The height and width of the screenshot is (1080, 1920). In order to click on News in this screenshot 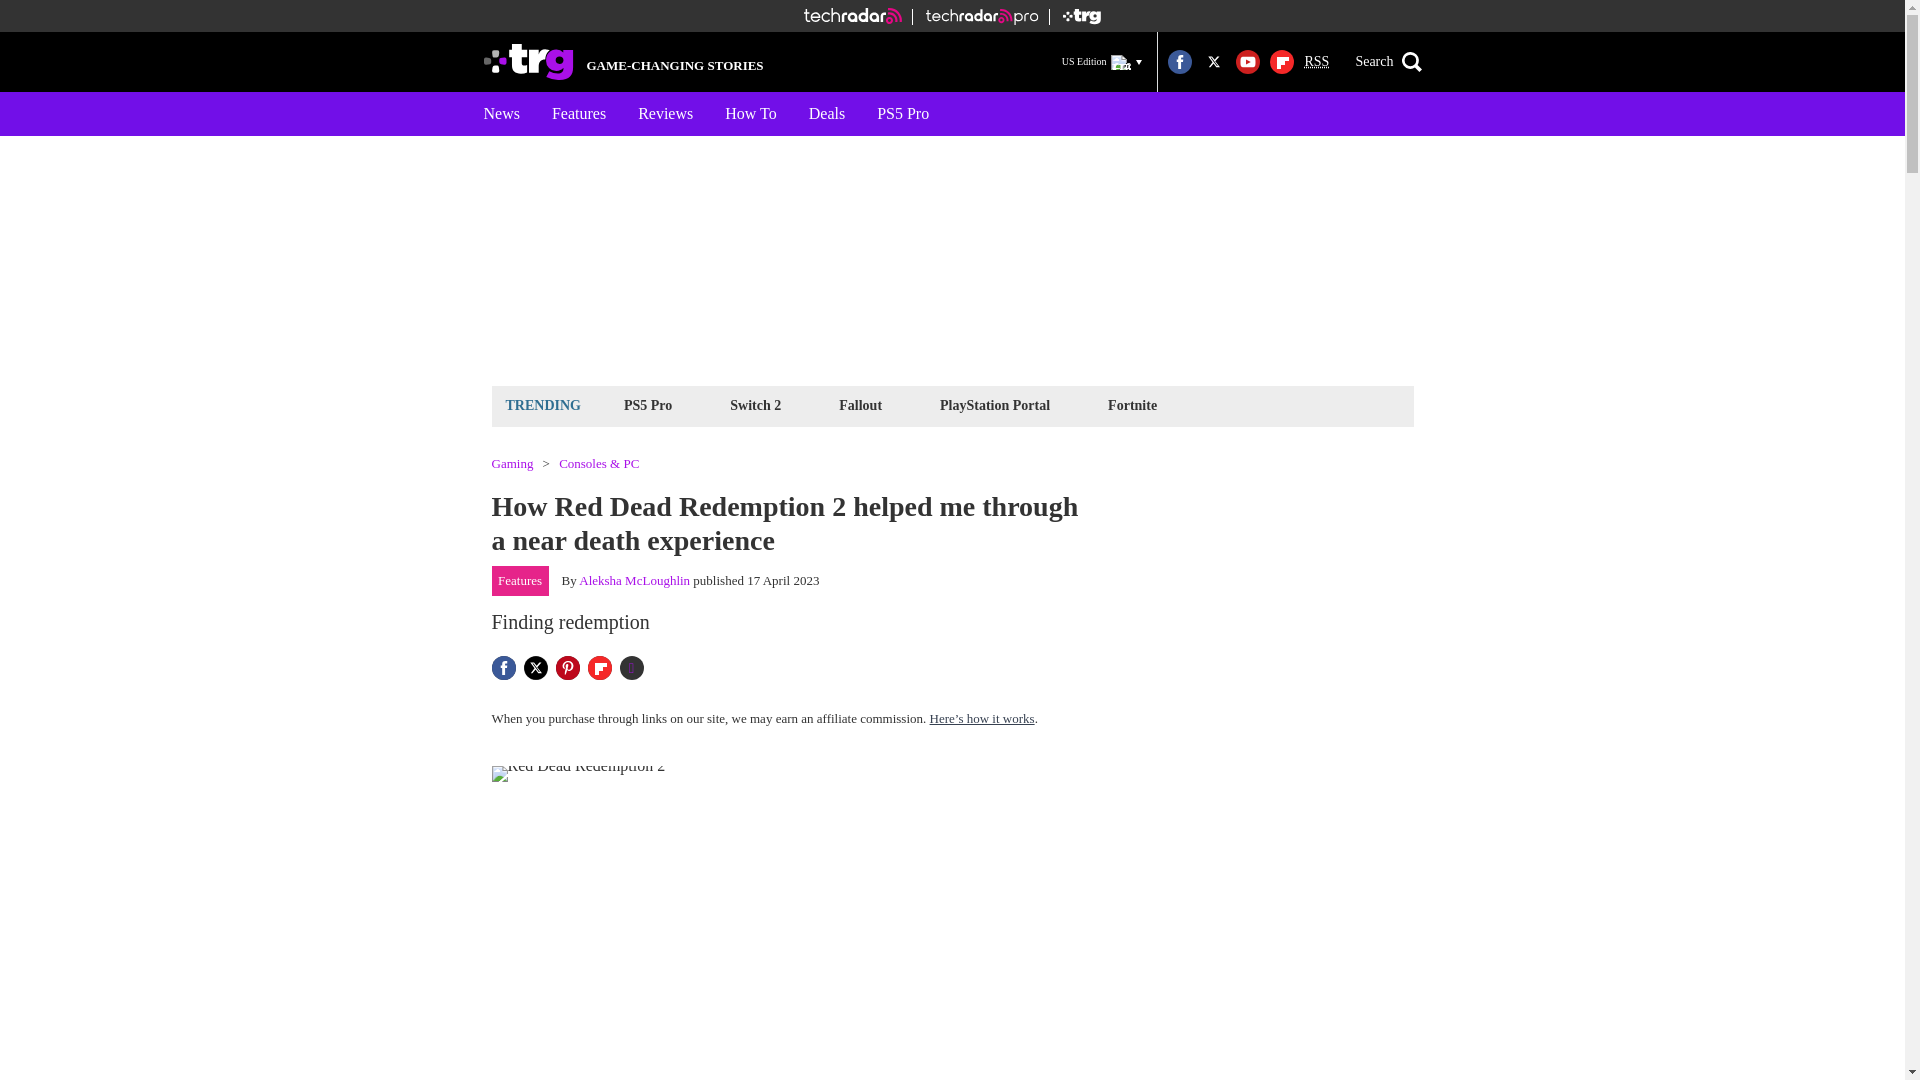, I will do `click(502, 114)`.